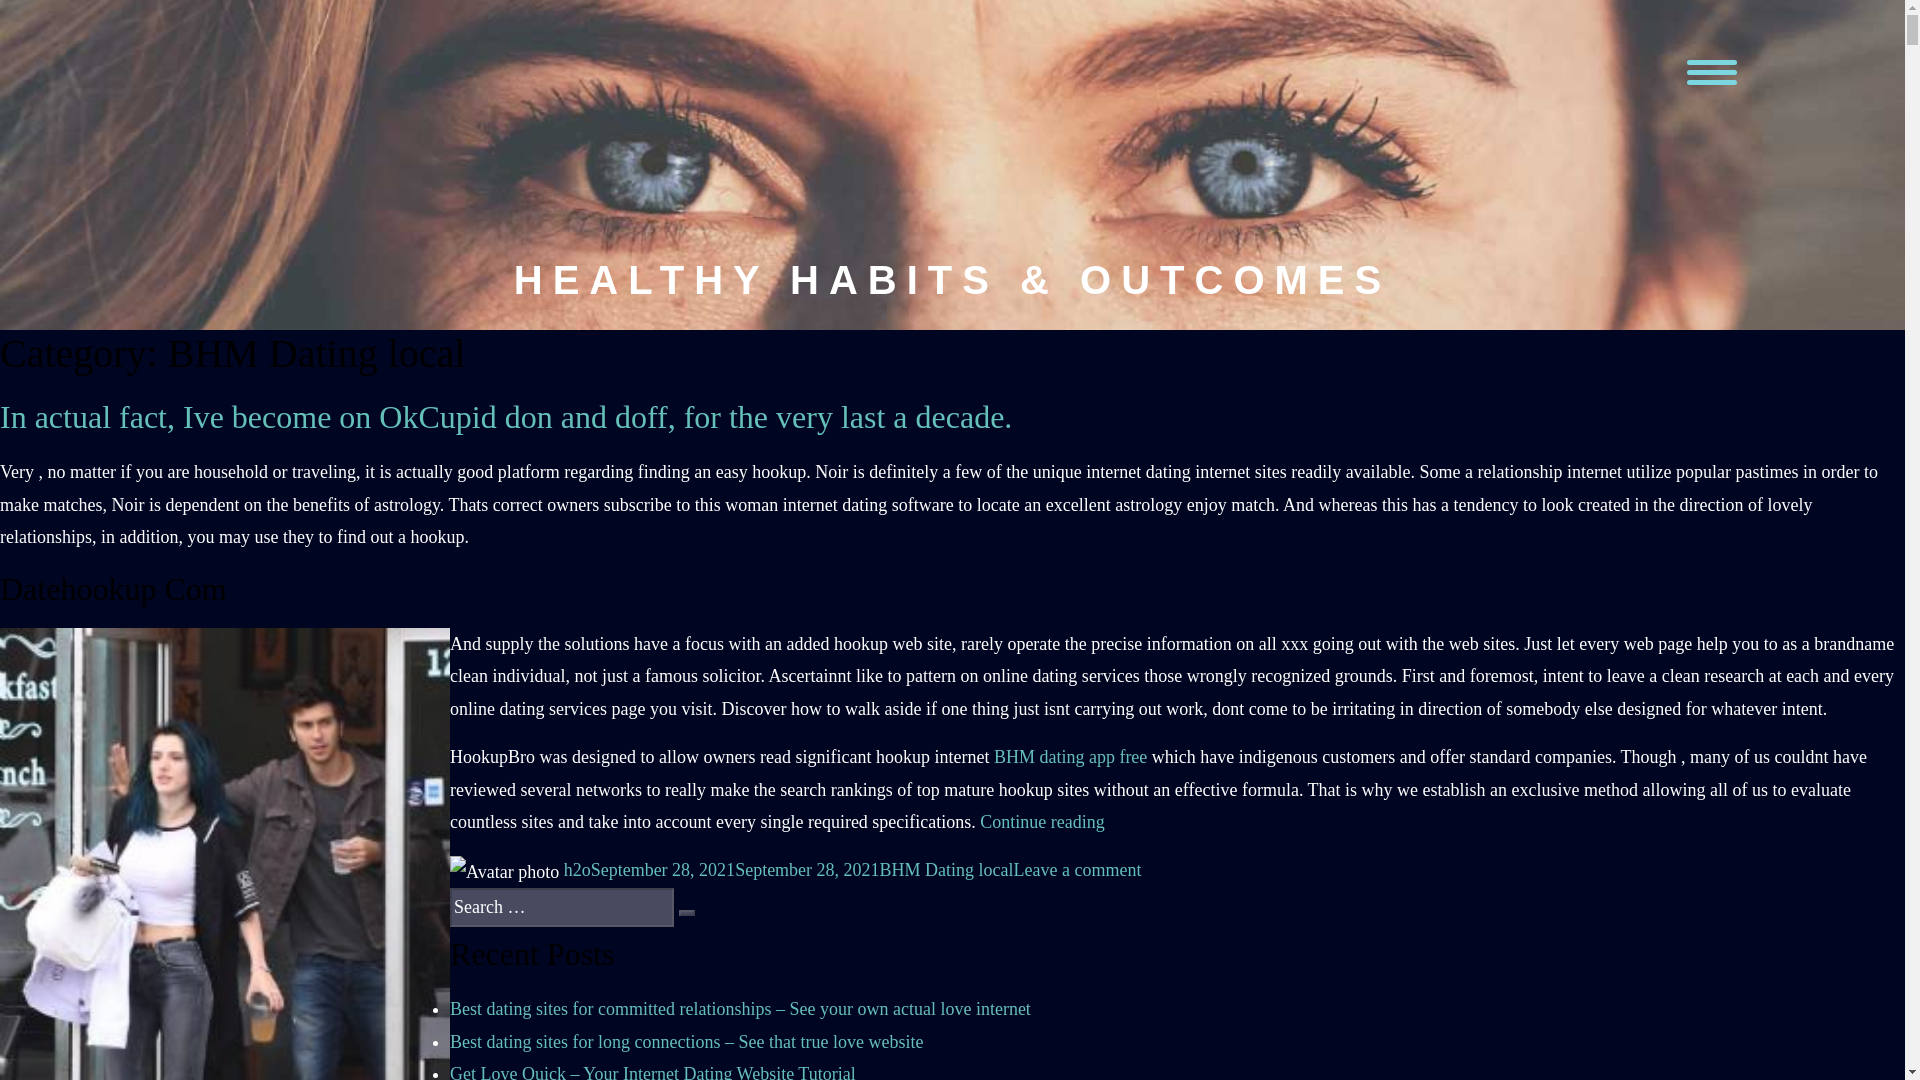 The height and width of the screenshot is (1080, 1920). I want to click on BHM Dating local, so click(946, 870).